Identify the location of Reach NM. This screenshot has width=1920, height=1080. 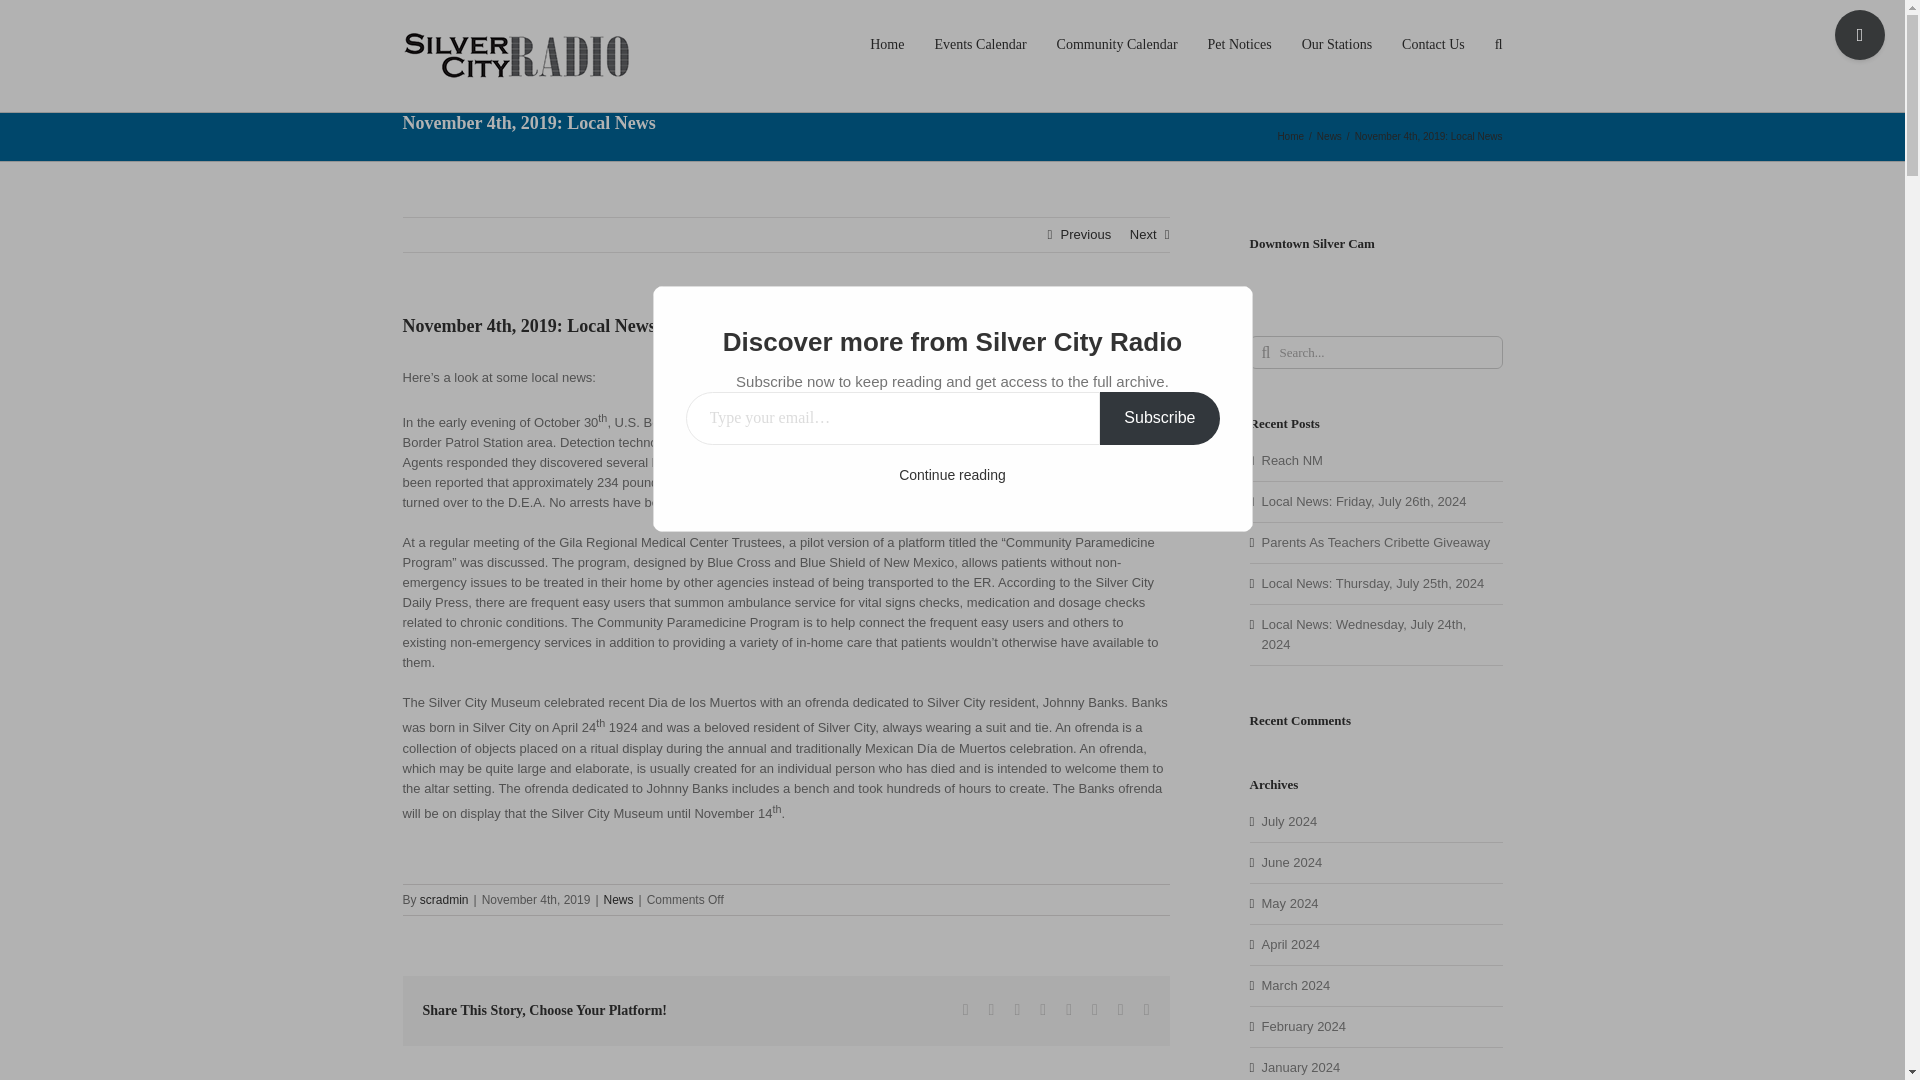
(1292, 460).